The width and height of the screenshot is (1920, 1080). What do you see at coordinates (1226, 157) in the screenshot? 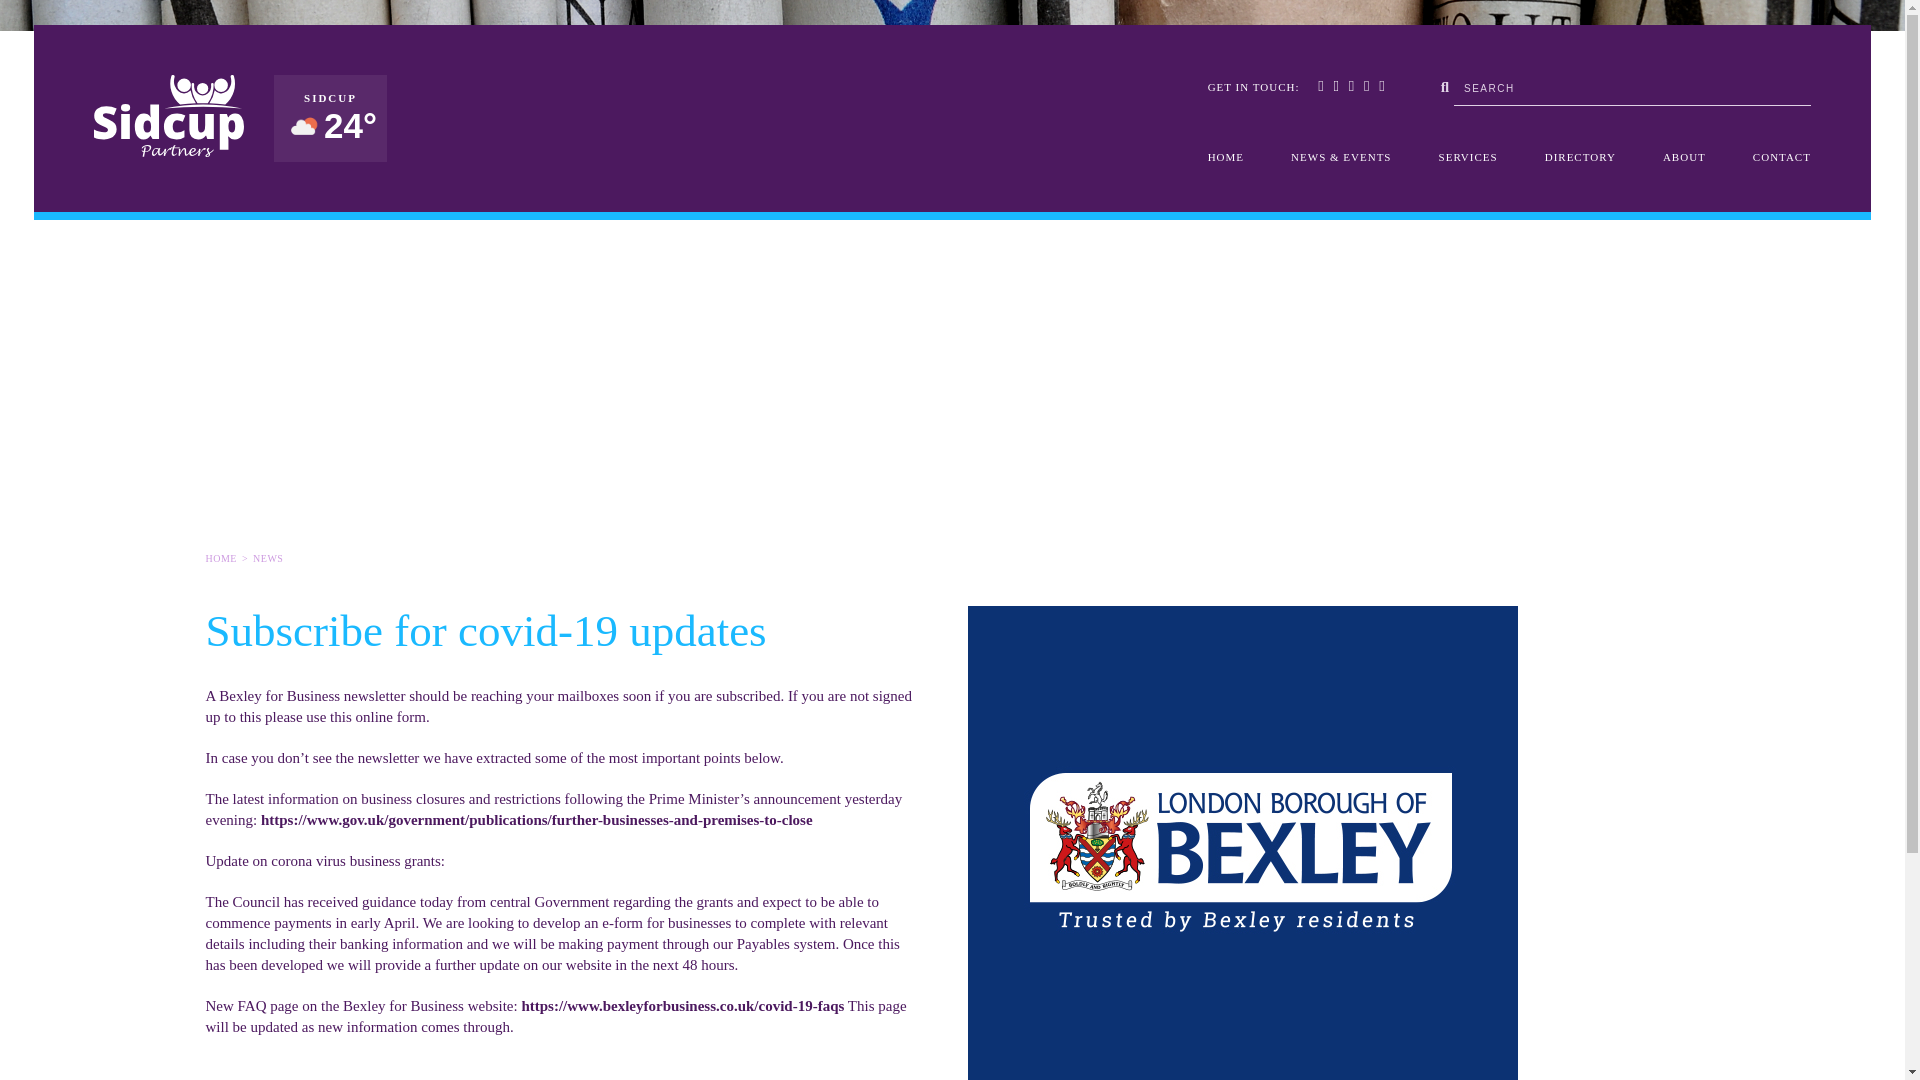
I see `HOME` at bounding box center [1226, 157].